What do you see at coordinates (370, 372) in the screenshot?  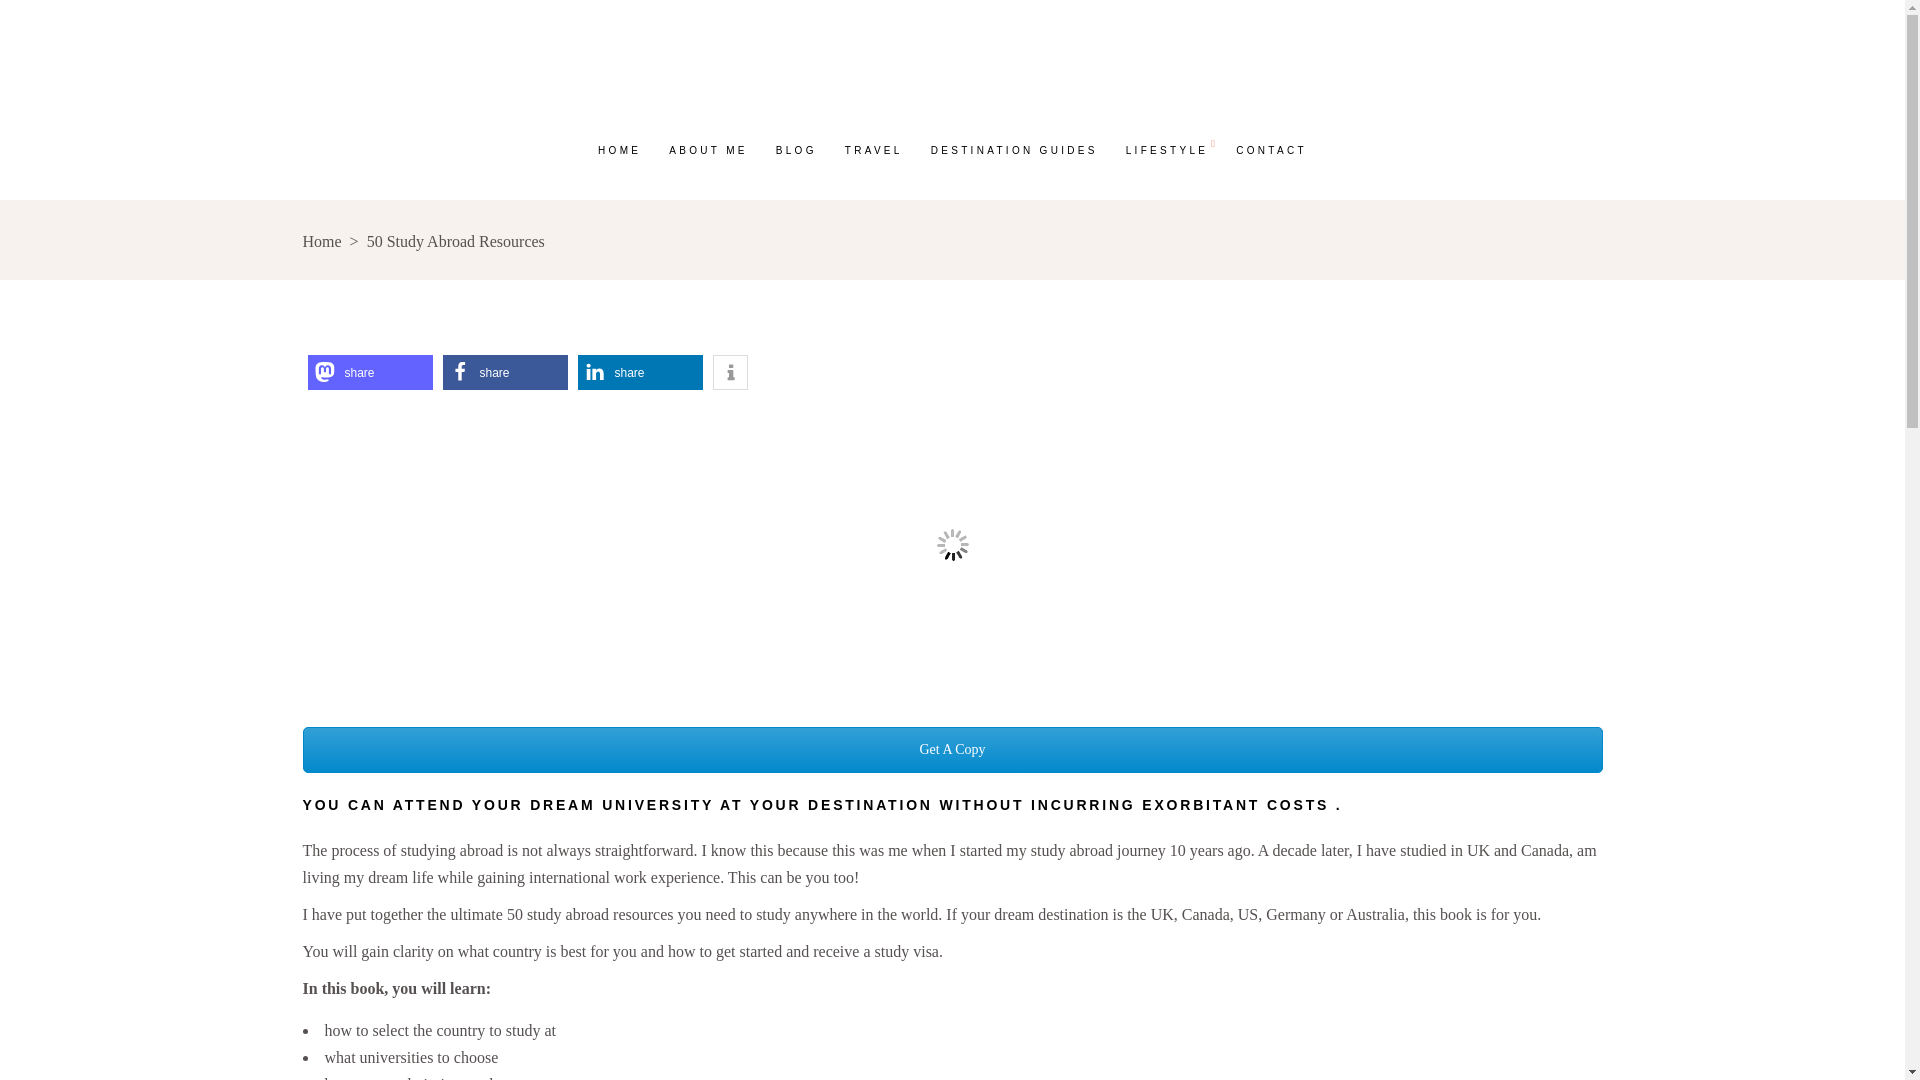 I see `share ` at bounding box center [370, 372].